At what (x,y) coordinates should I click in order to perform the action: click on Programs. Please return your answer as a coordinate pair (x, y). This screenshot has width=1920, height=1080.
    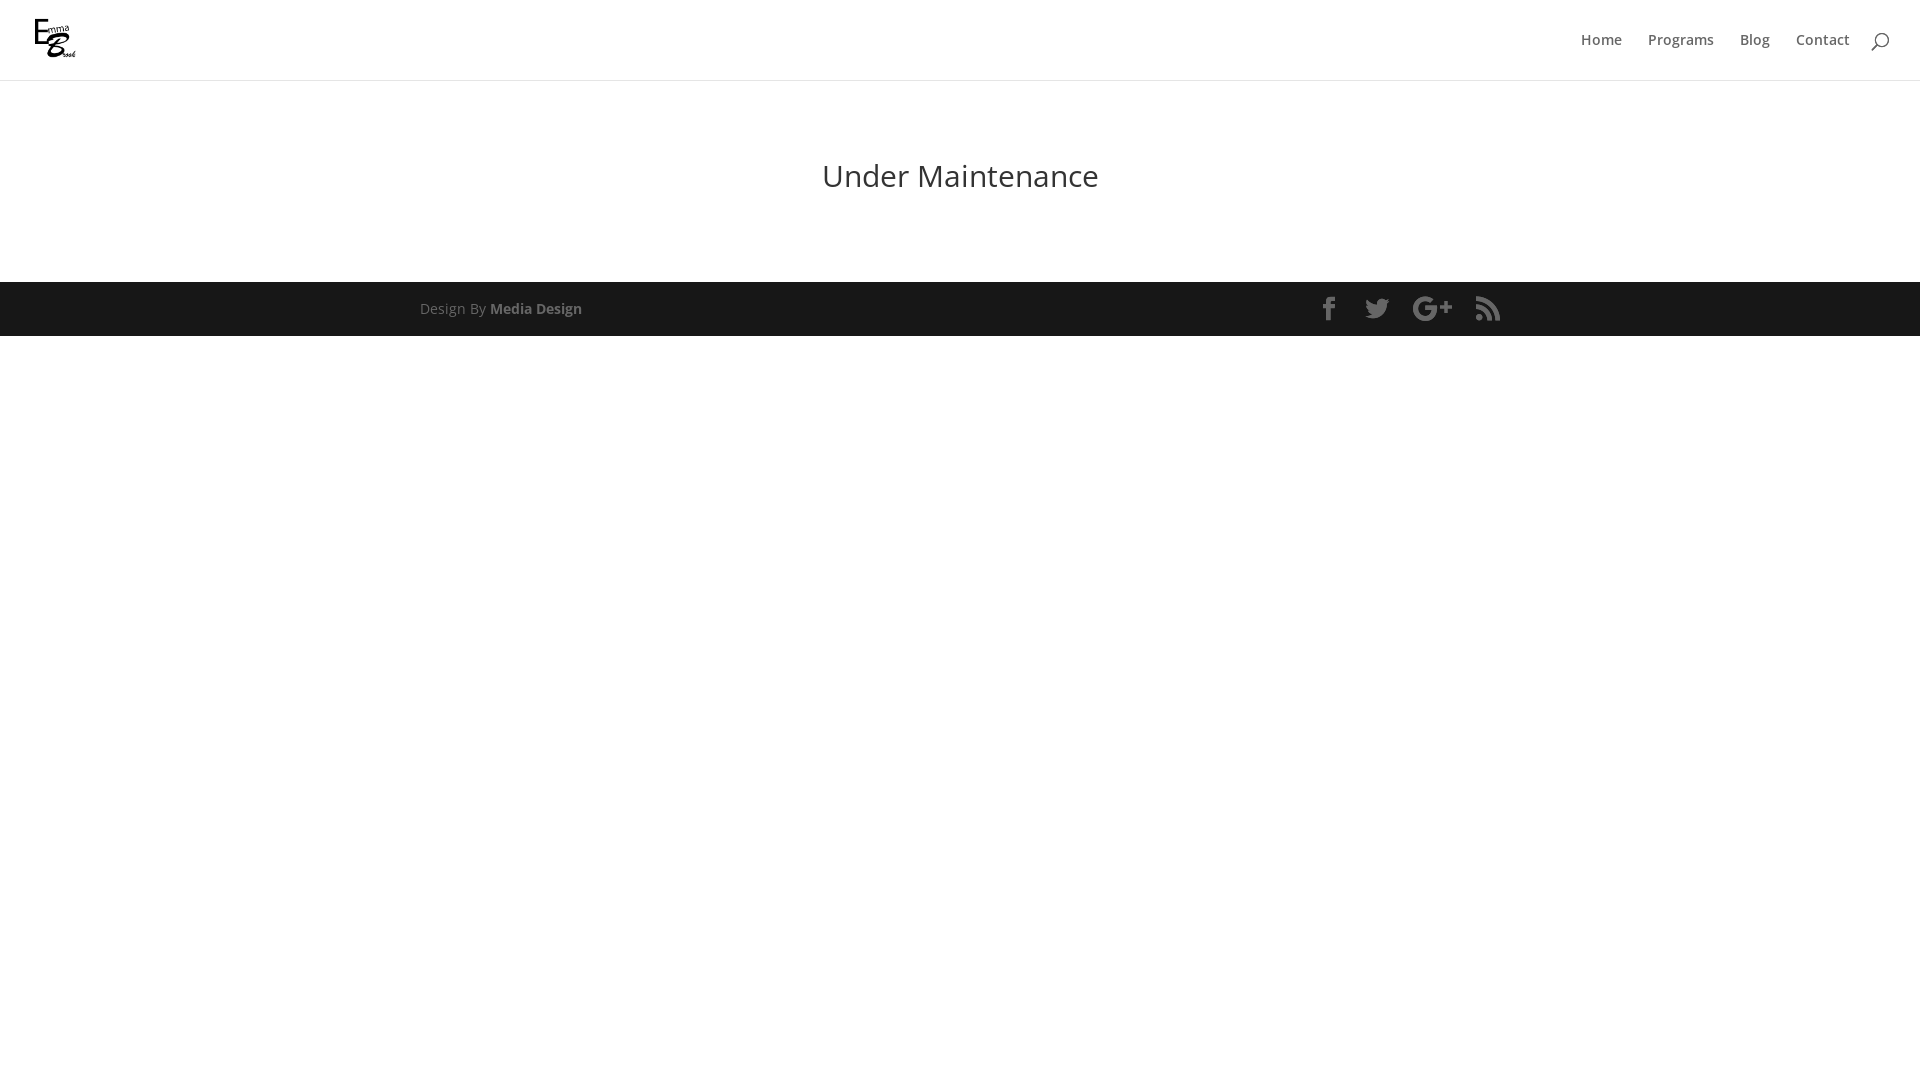
    Looking at the image, I should click on (1681, 56).